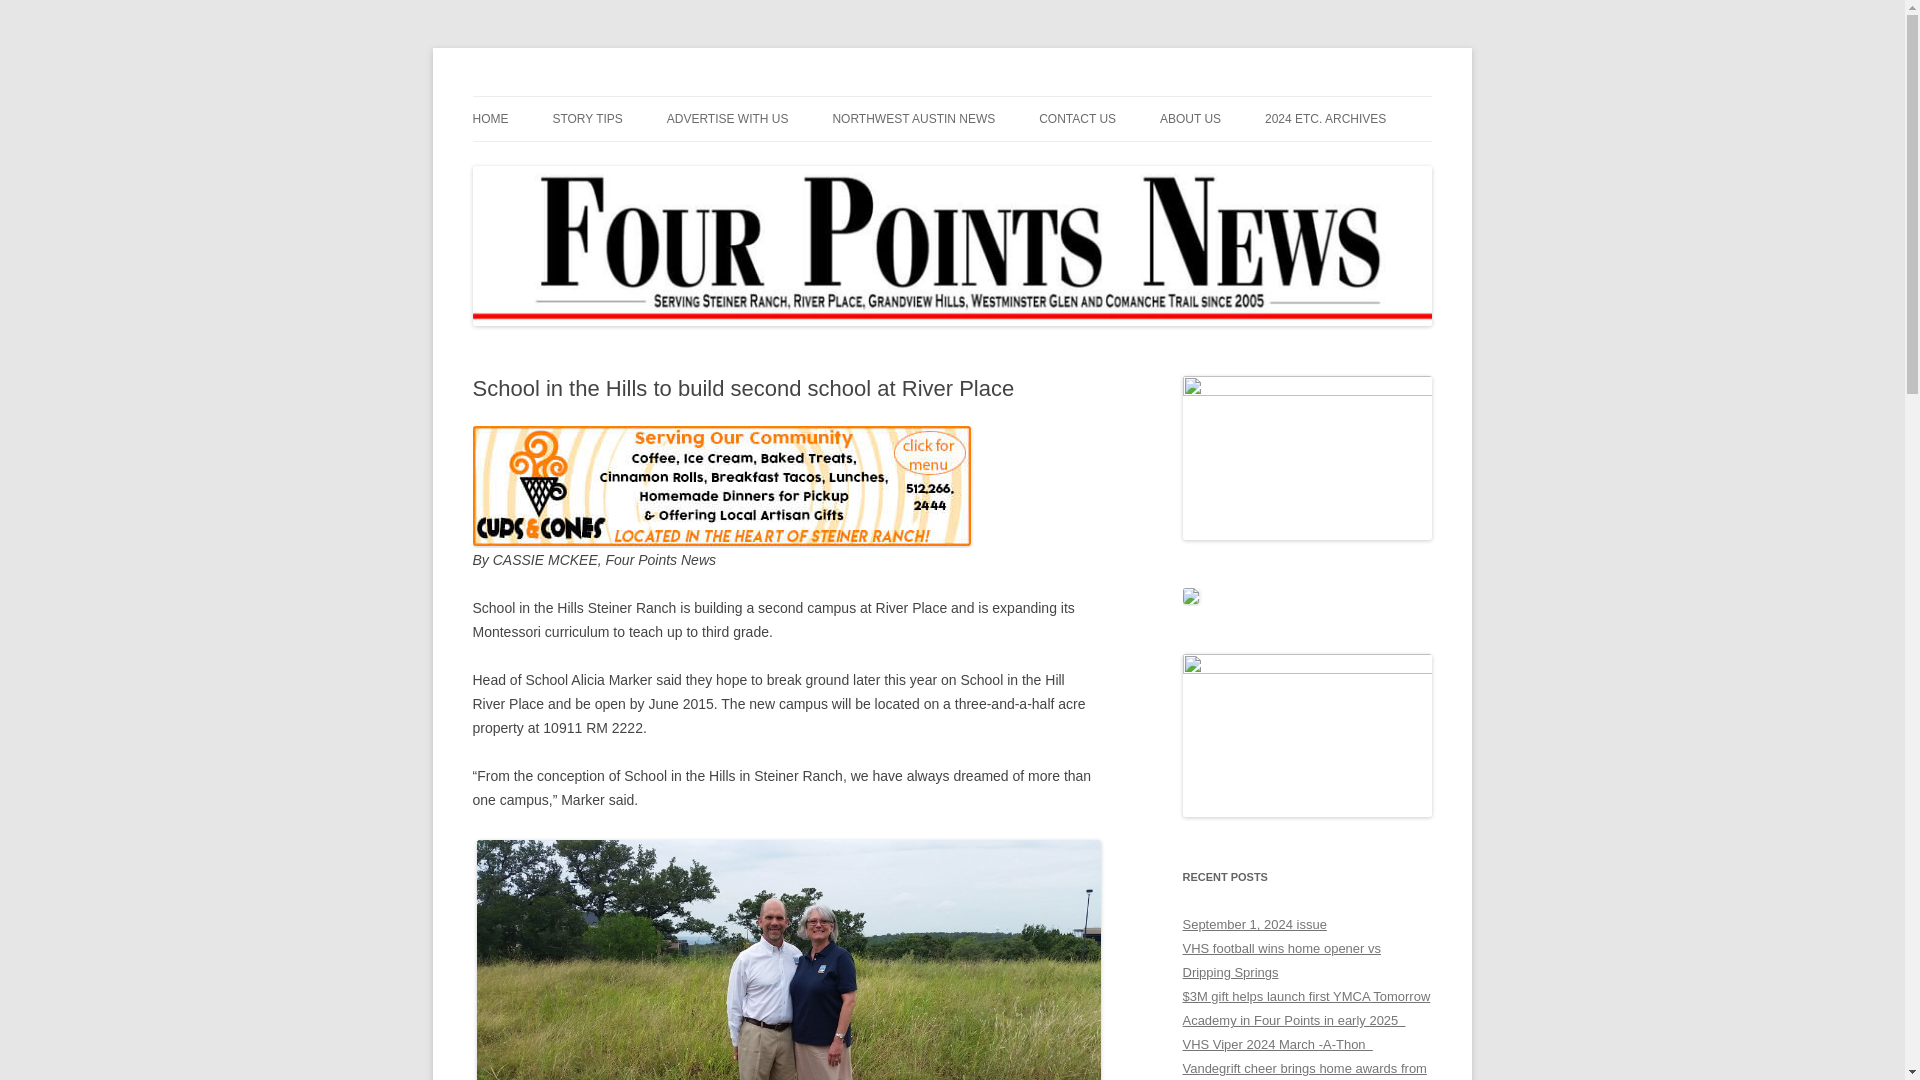 The height and width of the screenshot is (1080, 1920). What do you see at coordinates (1277, 1044) in the screenshot?
I see `VHS Viper 2024 March -A-Thon  ` at bounding box center [1277, 1044].